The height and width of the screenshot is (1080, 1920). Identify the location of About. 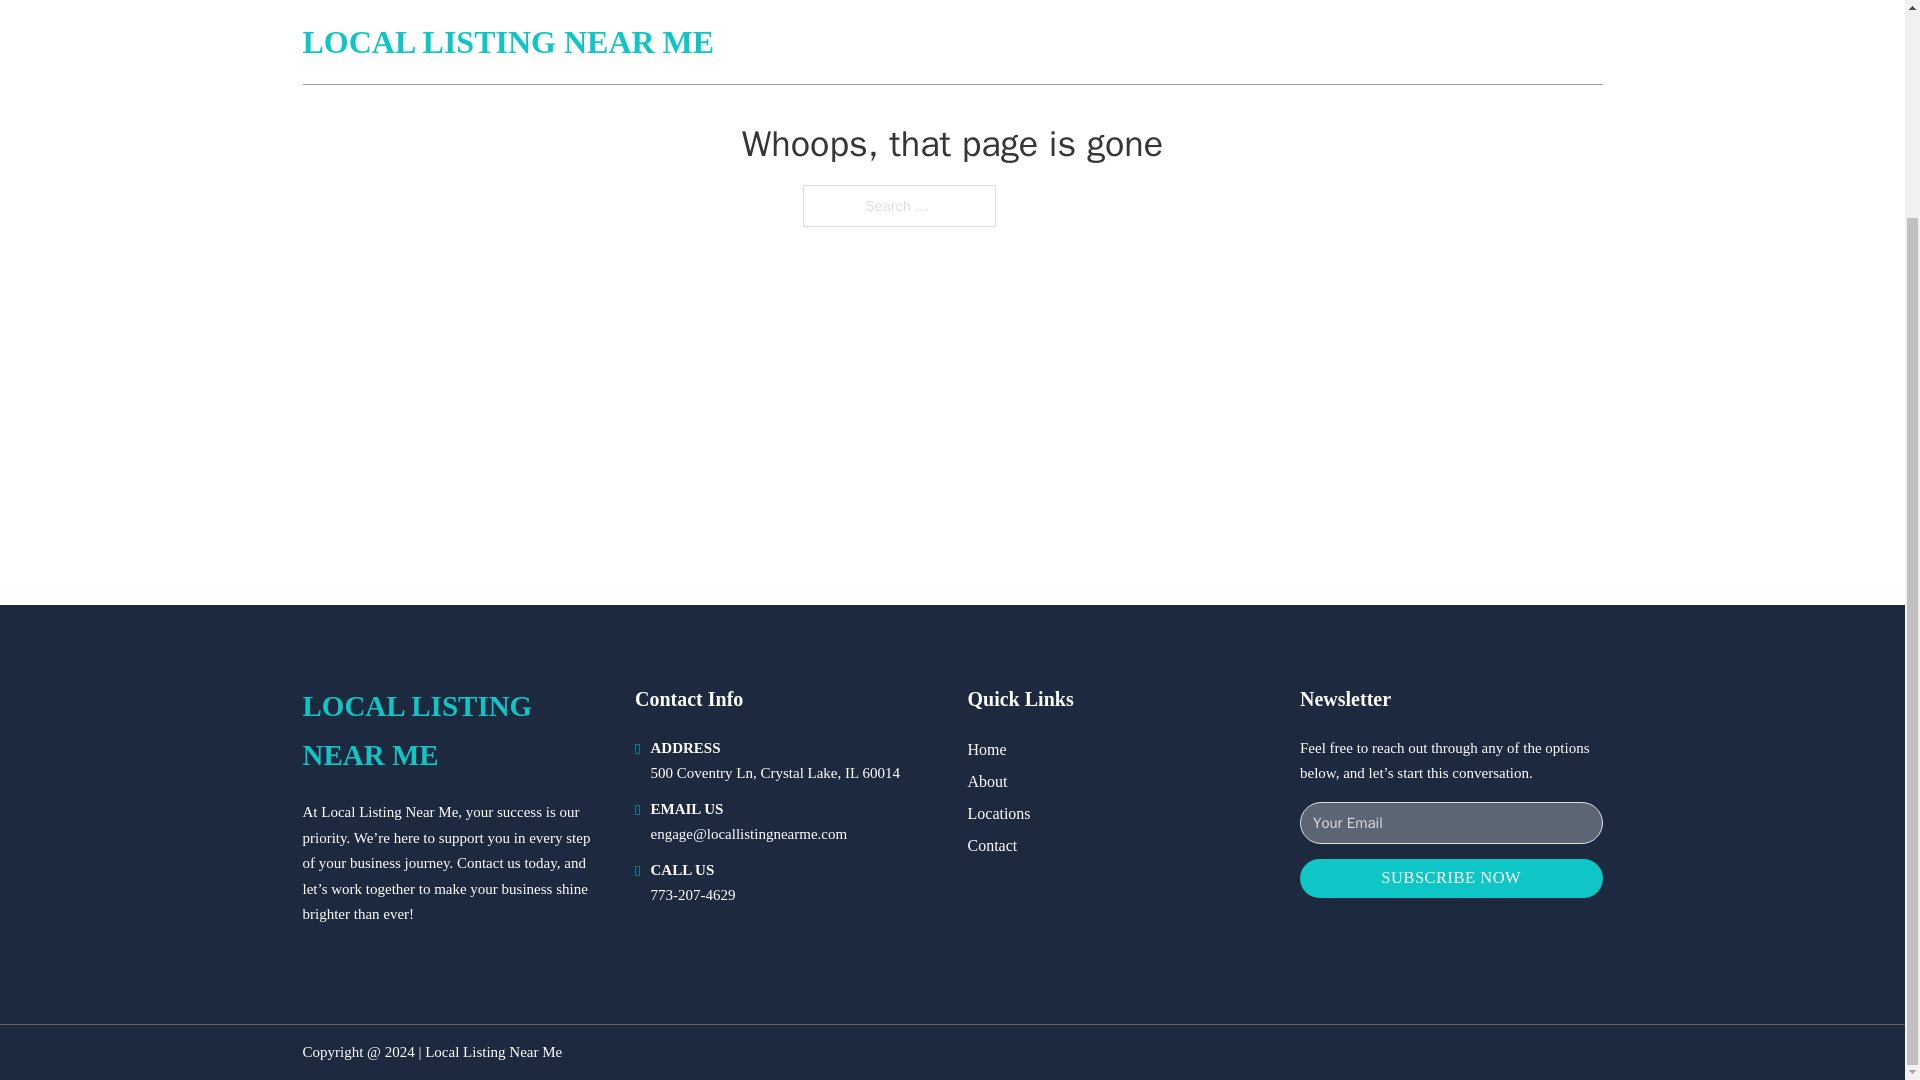
(988, 780).